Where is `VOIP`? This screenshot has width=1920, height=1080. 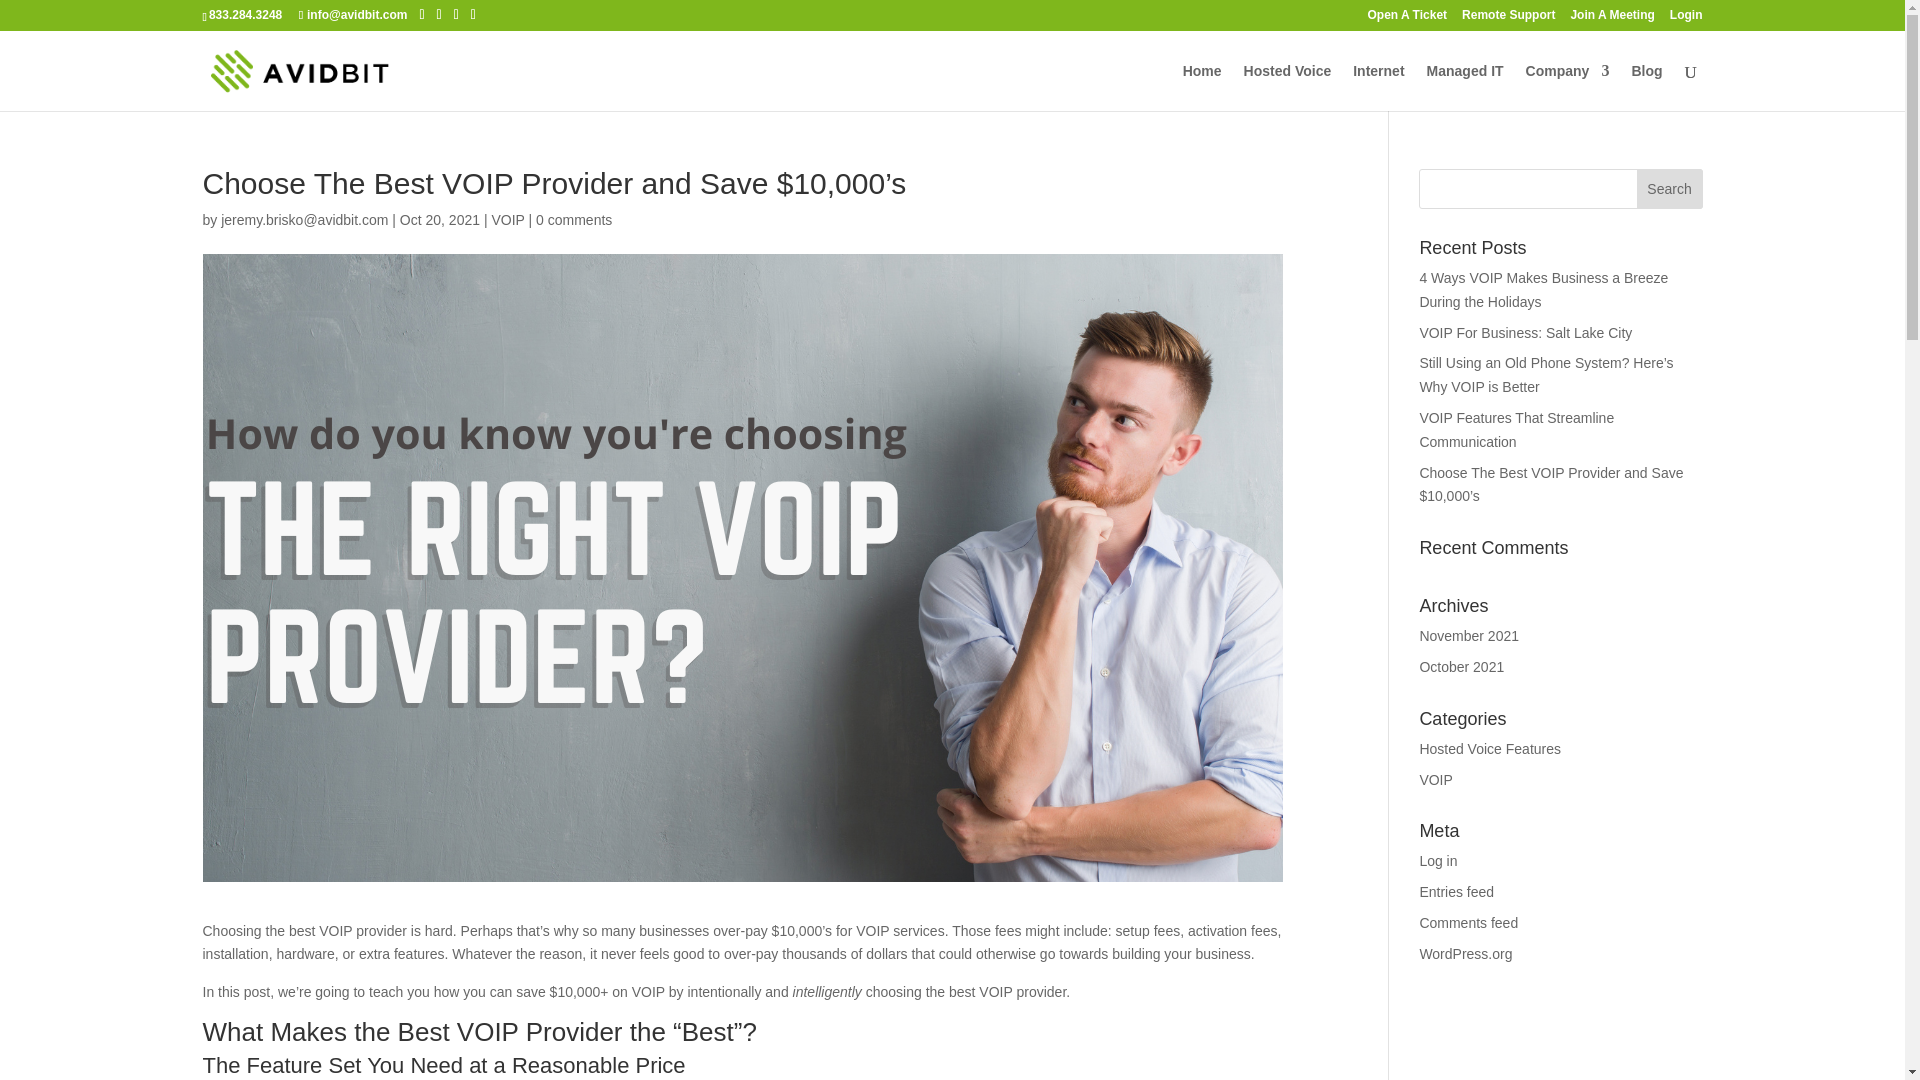 VOIP is located at coordinates (508, 219).